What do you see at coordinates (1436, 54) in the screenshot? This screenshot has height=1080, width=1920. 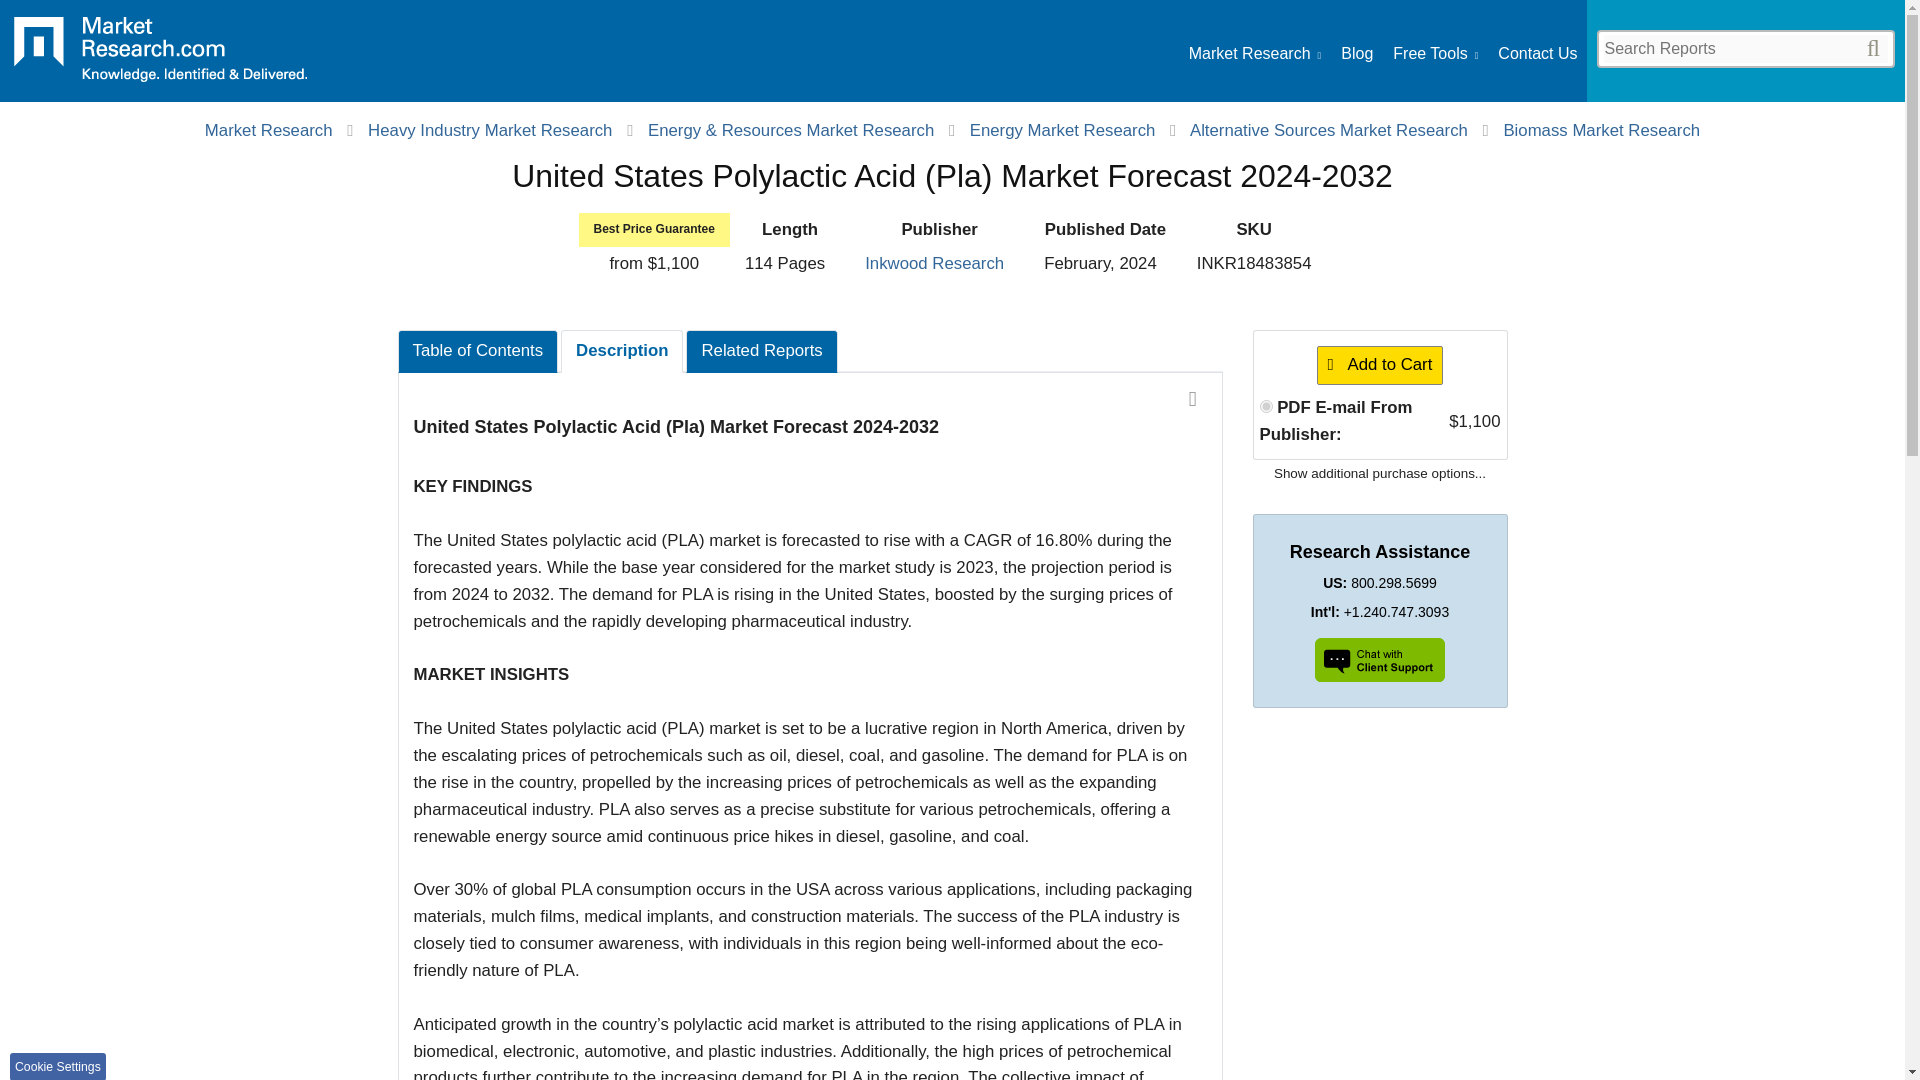 I see `Learn more about market research with these free tools` at bounding box center [1436, 54].